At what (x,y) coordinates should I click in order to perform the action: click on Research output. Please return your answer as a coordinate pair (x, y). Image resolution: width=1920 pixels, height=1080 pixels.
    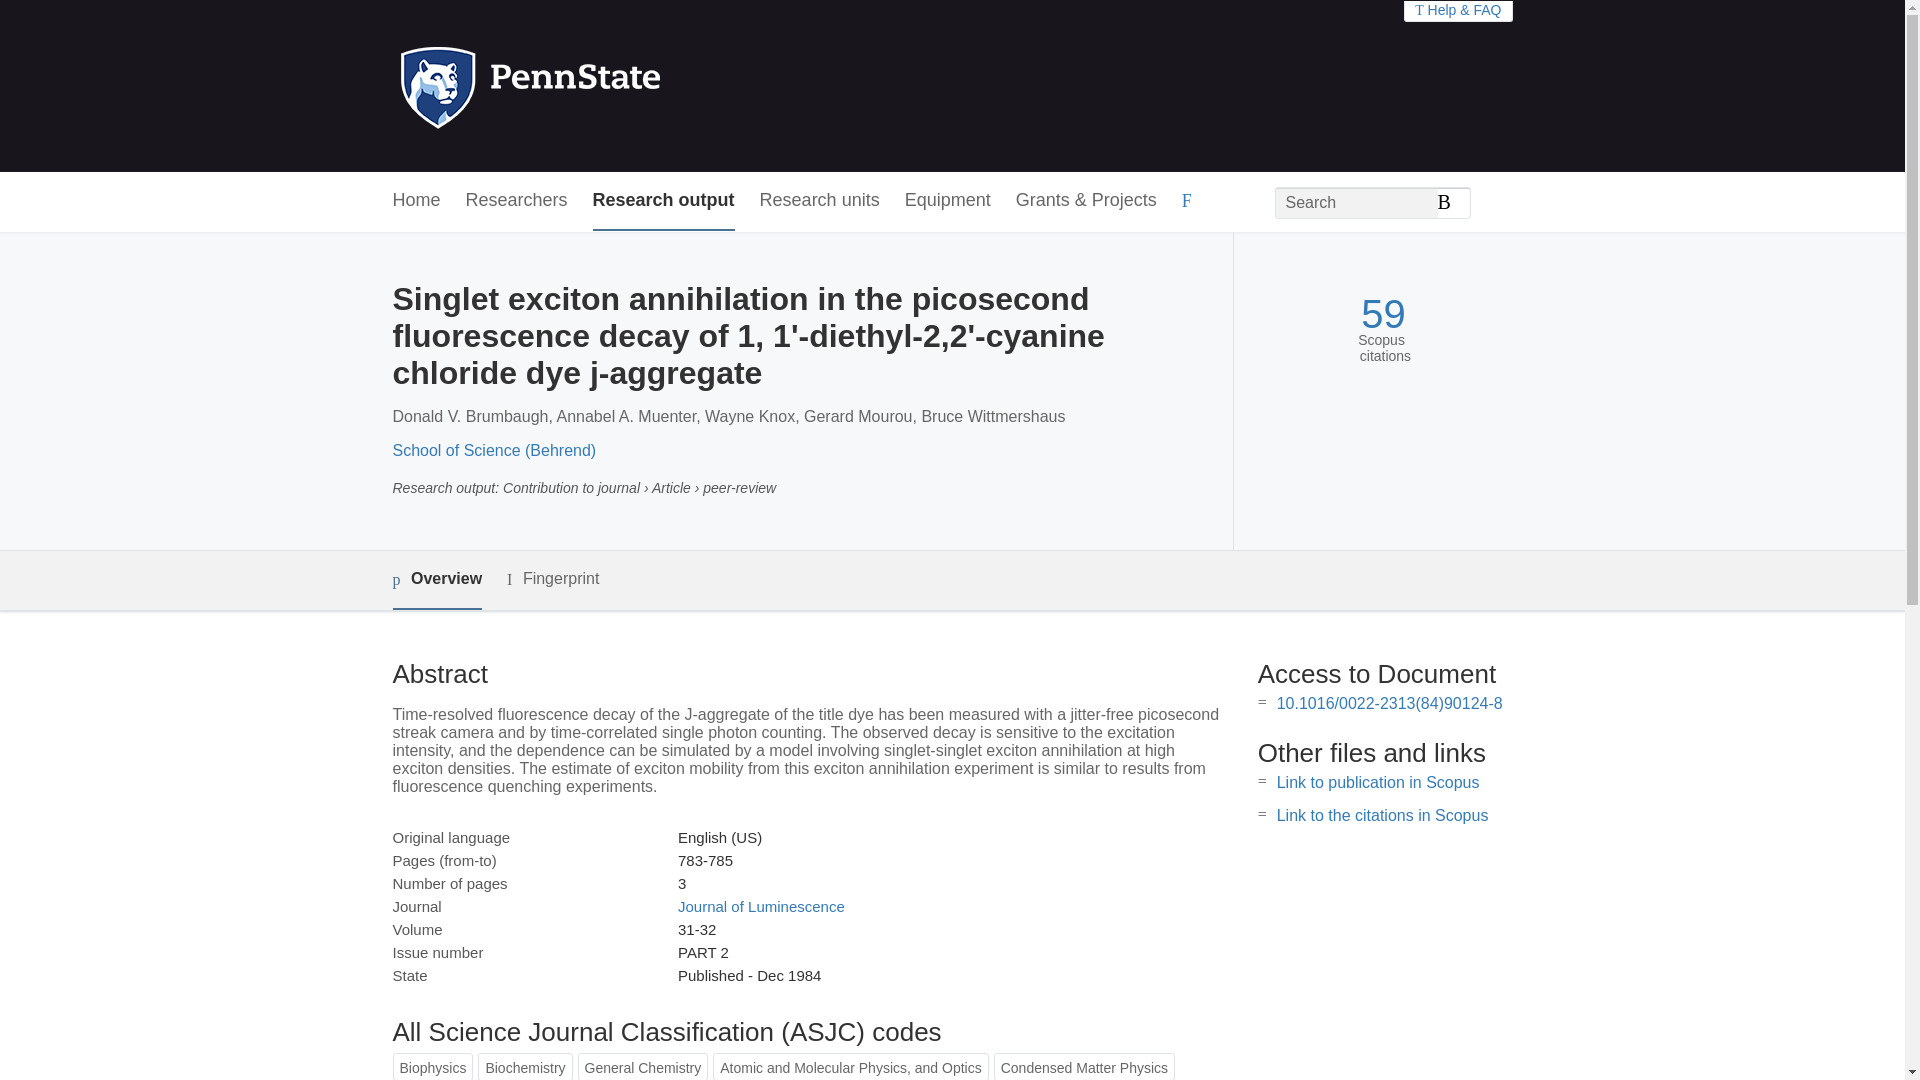
    Looking at the image, I should click on (664, 201).